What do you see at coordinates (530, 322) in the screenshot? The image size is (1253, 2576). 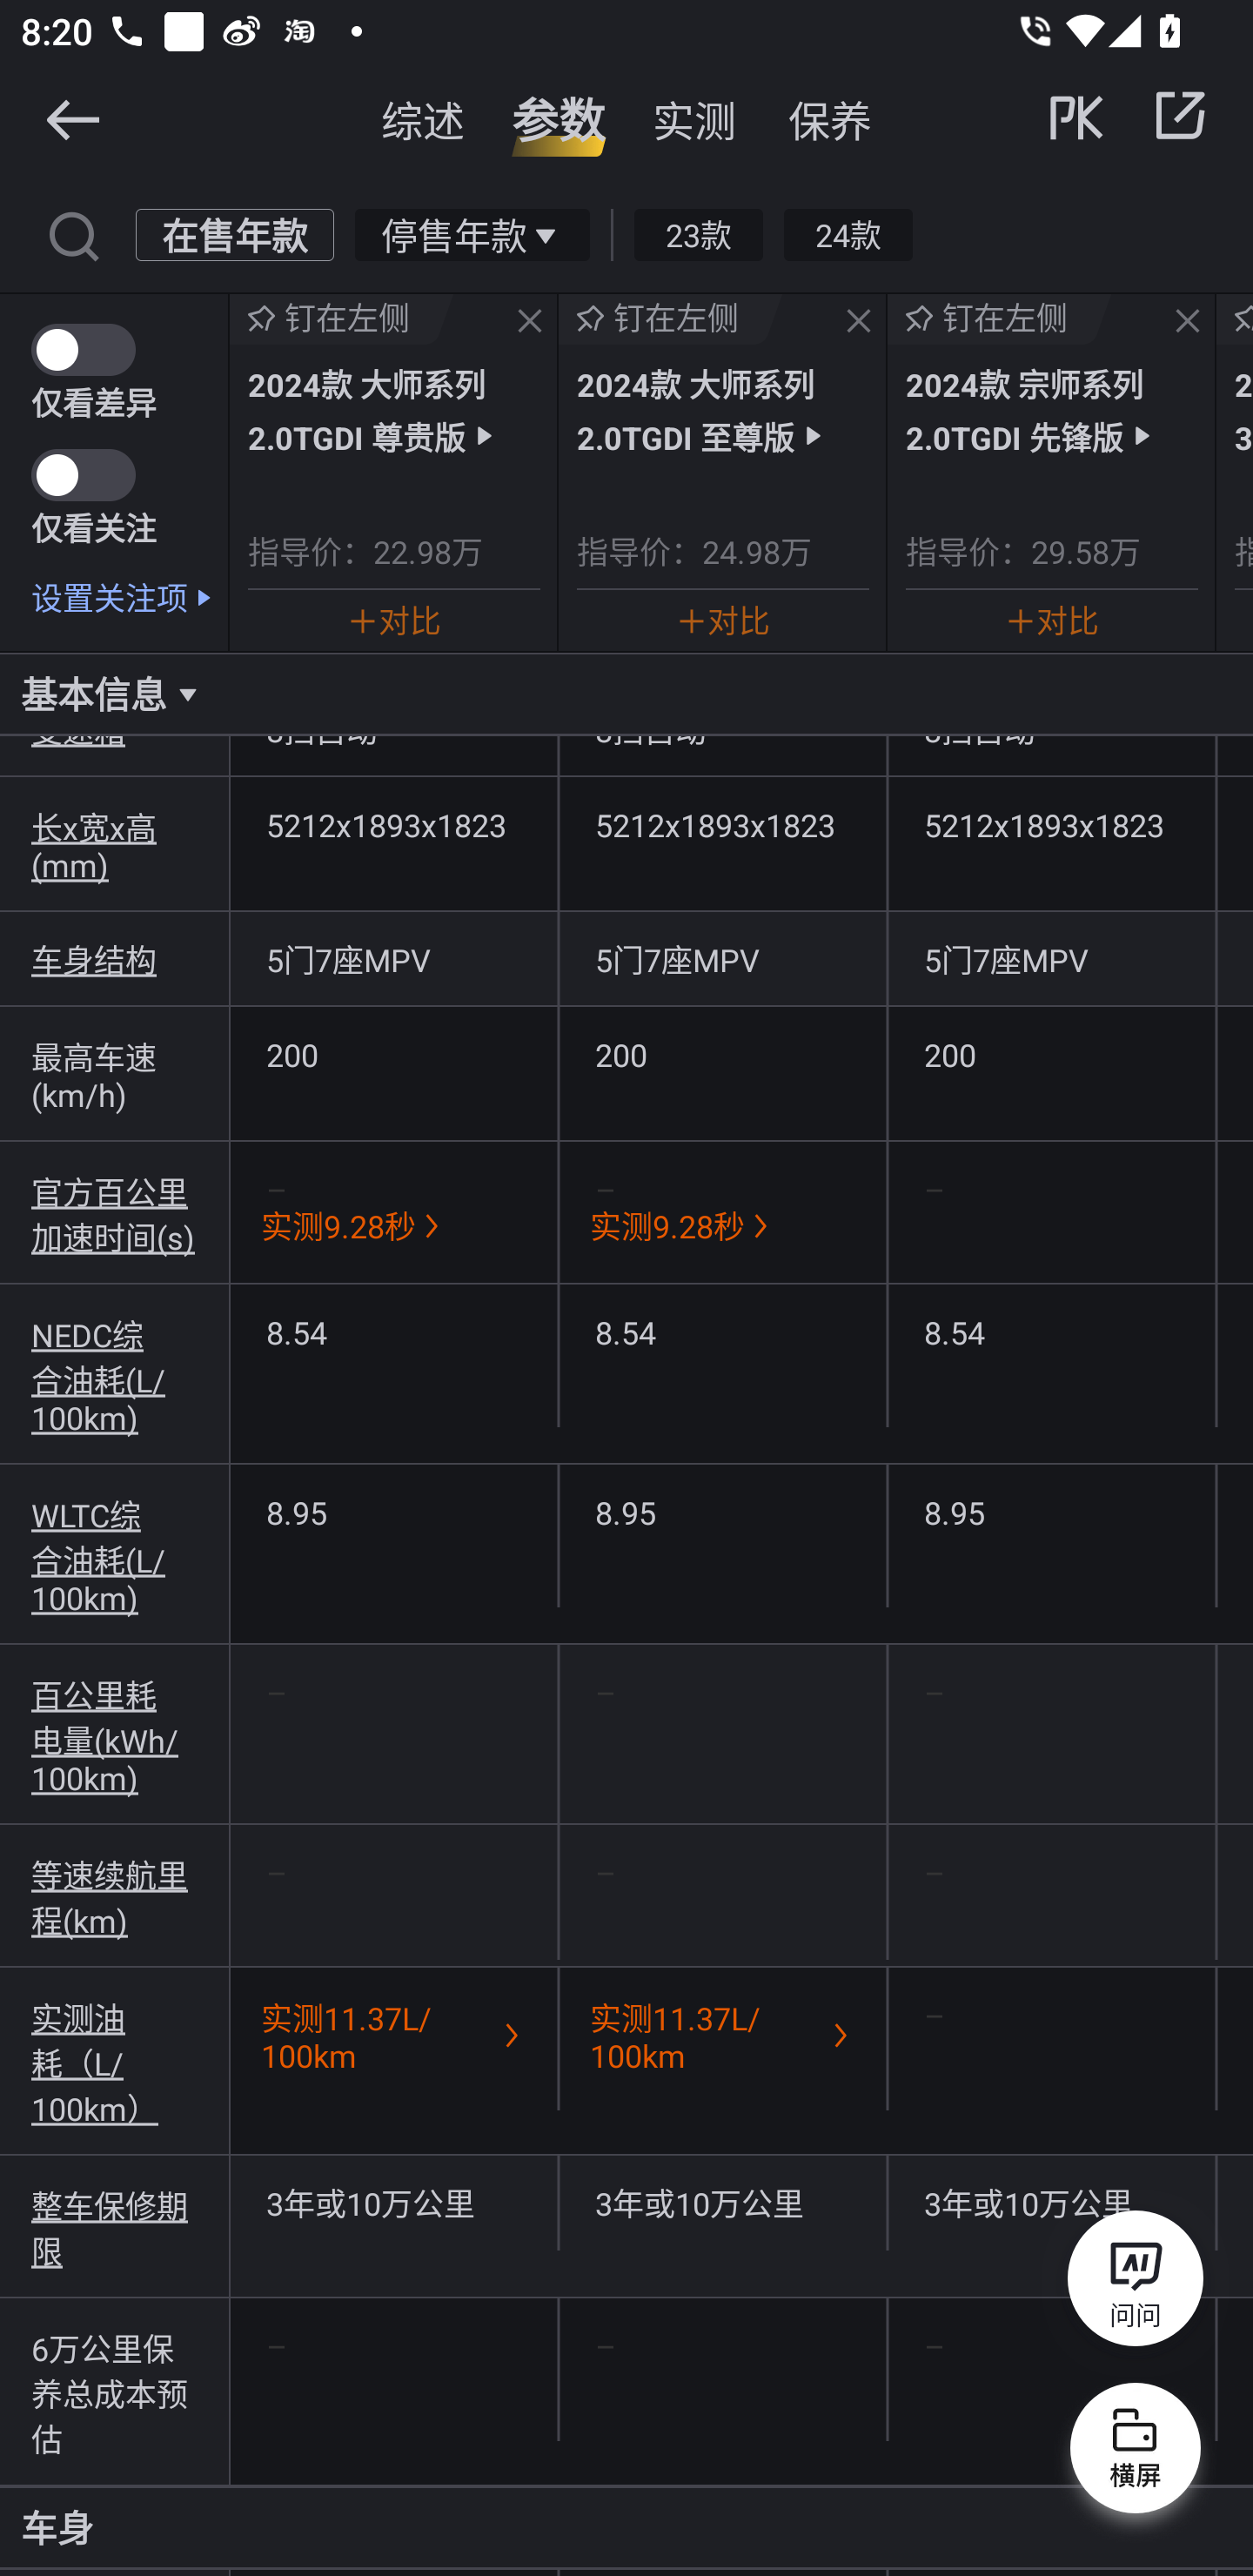 I see `` at bounding box center [530, 322].